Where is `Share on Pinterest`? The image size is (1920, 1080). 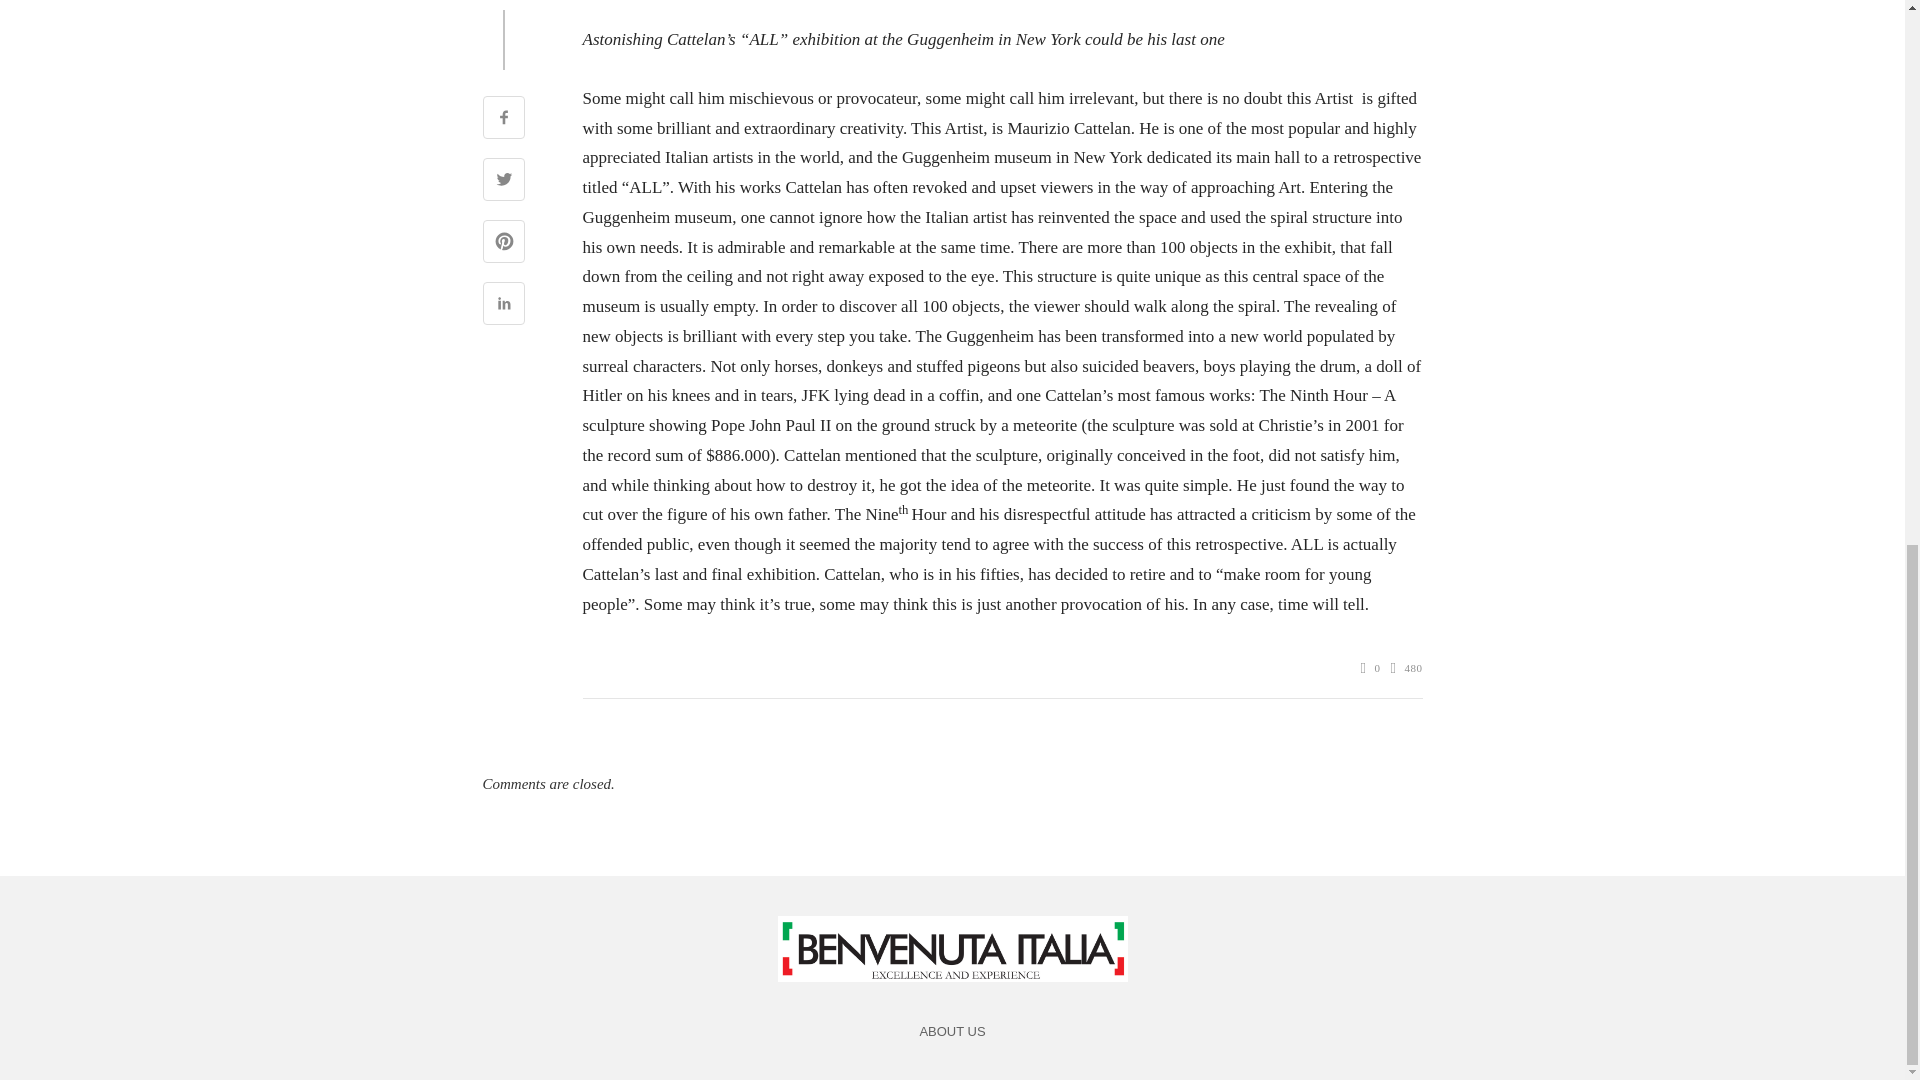
Share on Pinterest is located at coordinates (502, 244).